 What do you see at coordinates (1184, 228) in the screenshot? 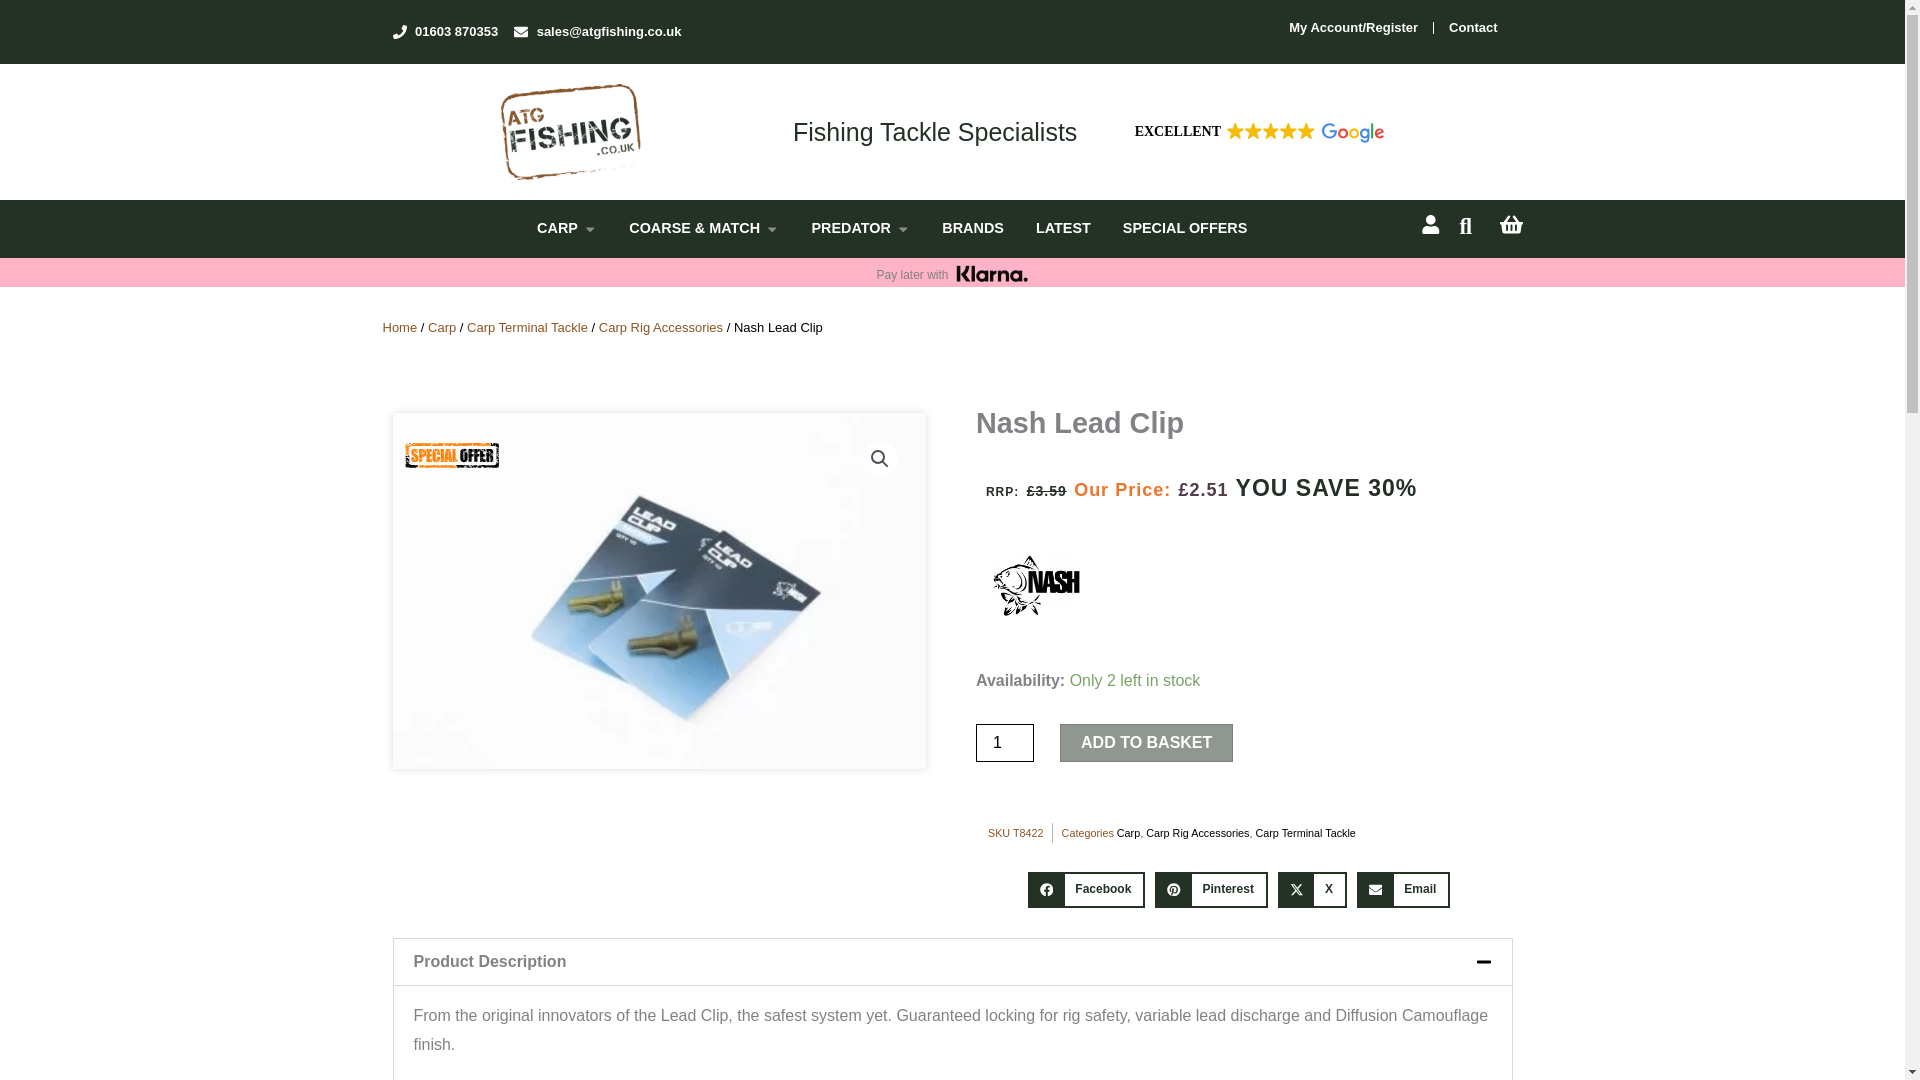
I see `SPECIAL OFFERS` at bounding box center [1184, 228].